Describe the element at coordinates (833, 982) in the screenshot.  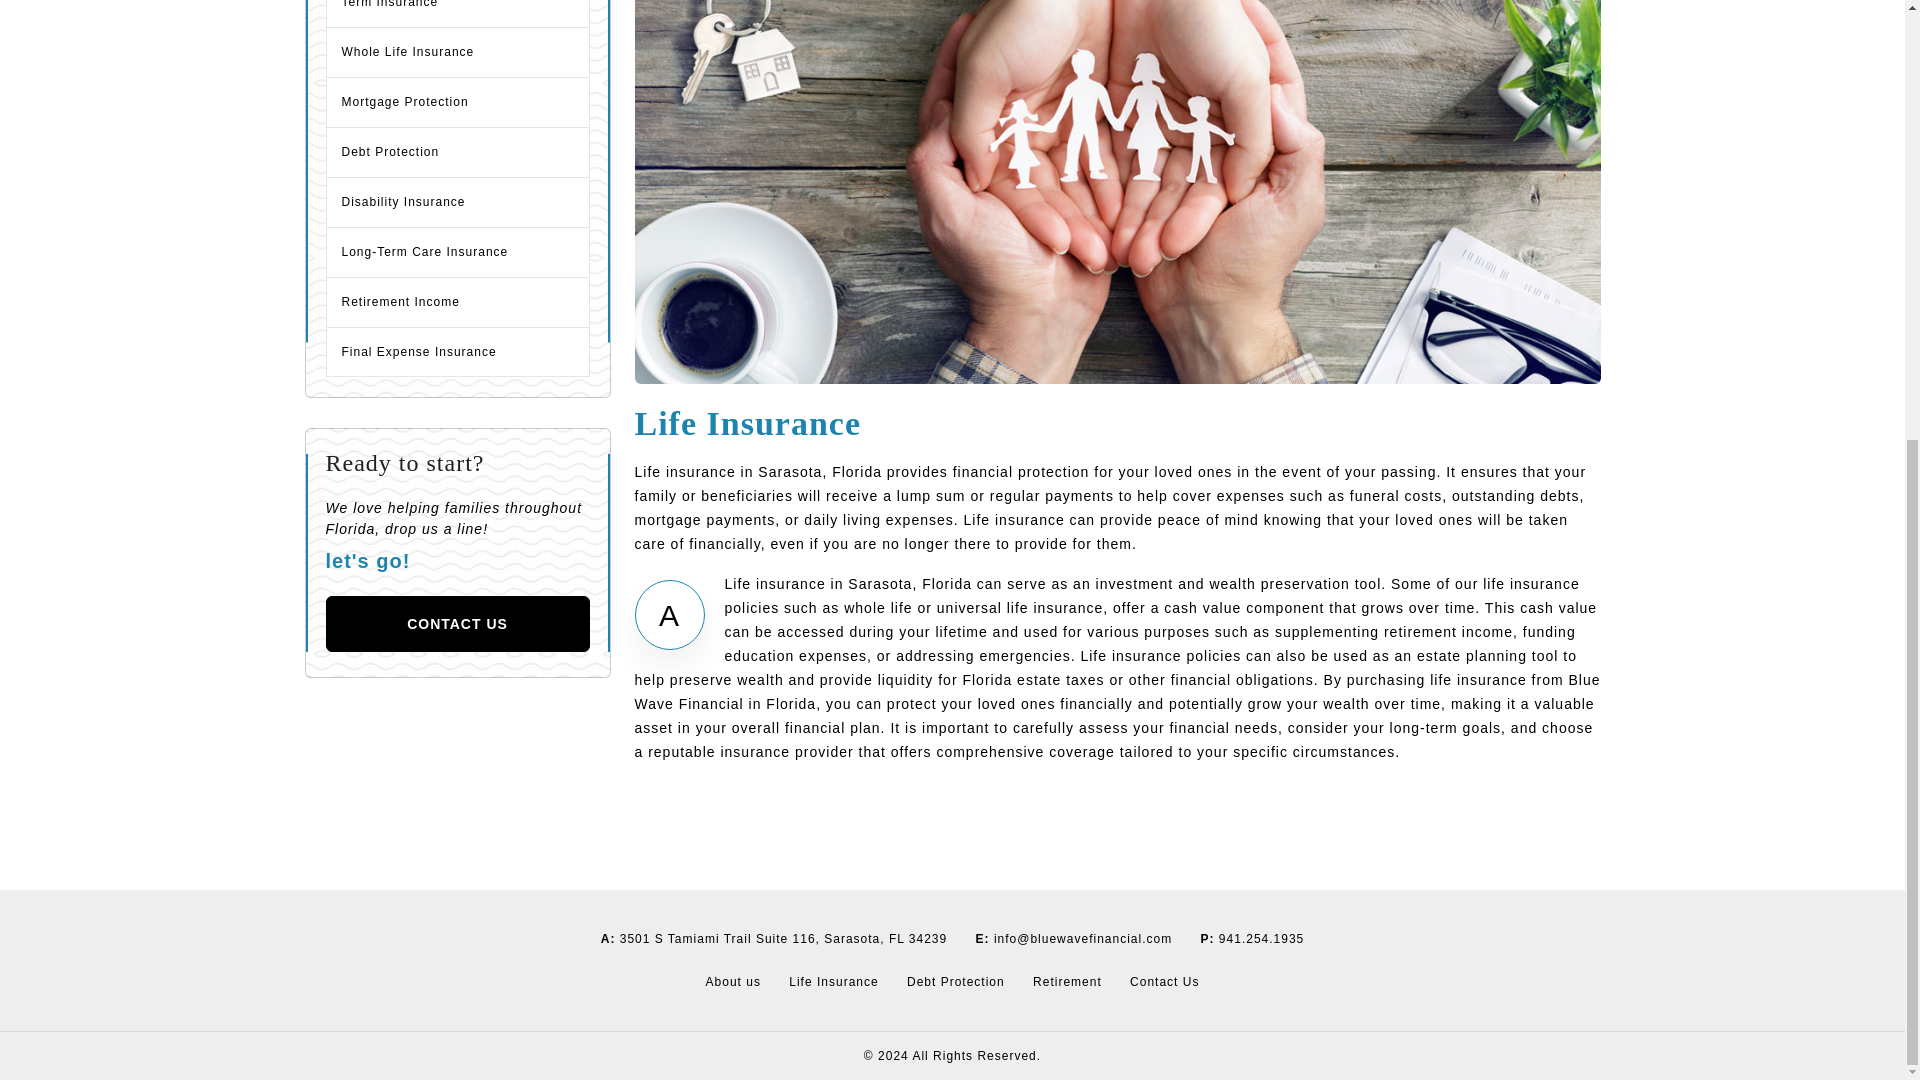
I see `Life Insurance` at that location.